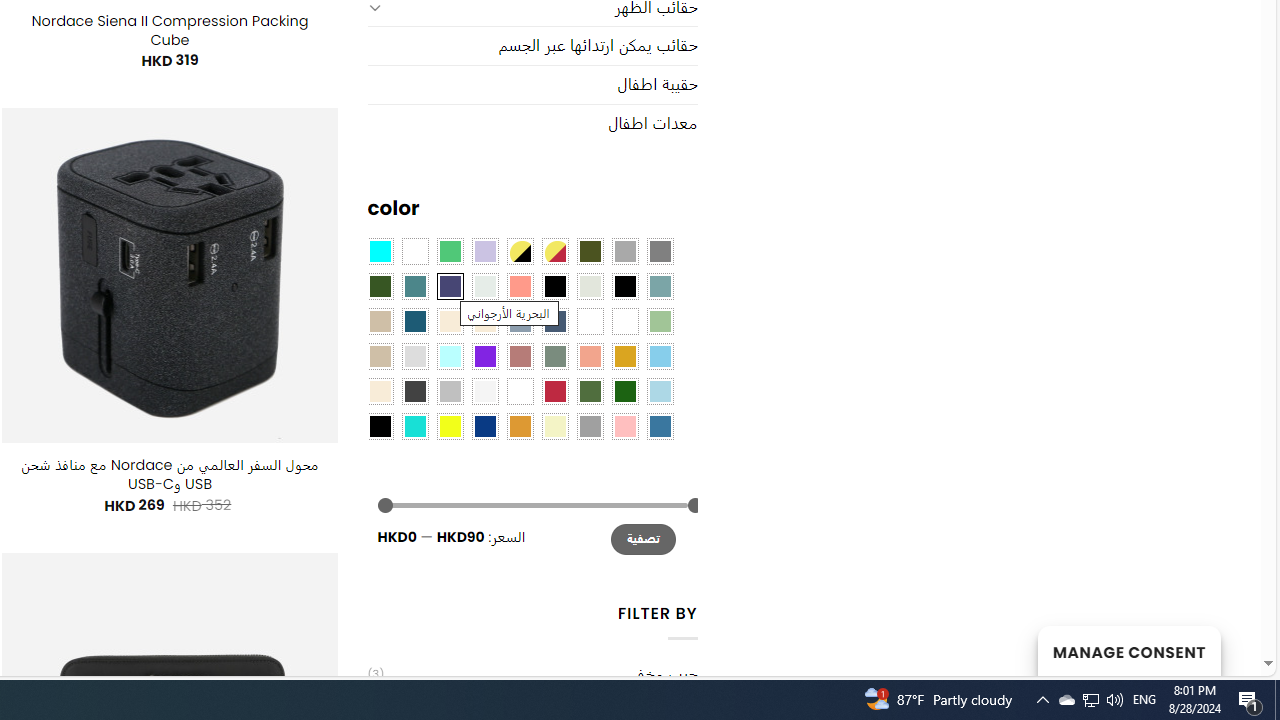 This screenshot has width=1280, height=720. What do you see at coordinates (380, 355) in the screenshot?
I see `Light Taupe` at bounding box center [380, 355].